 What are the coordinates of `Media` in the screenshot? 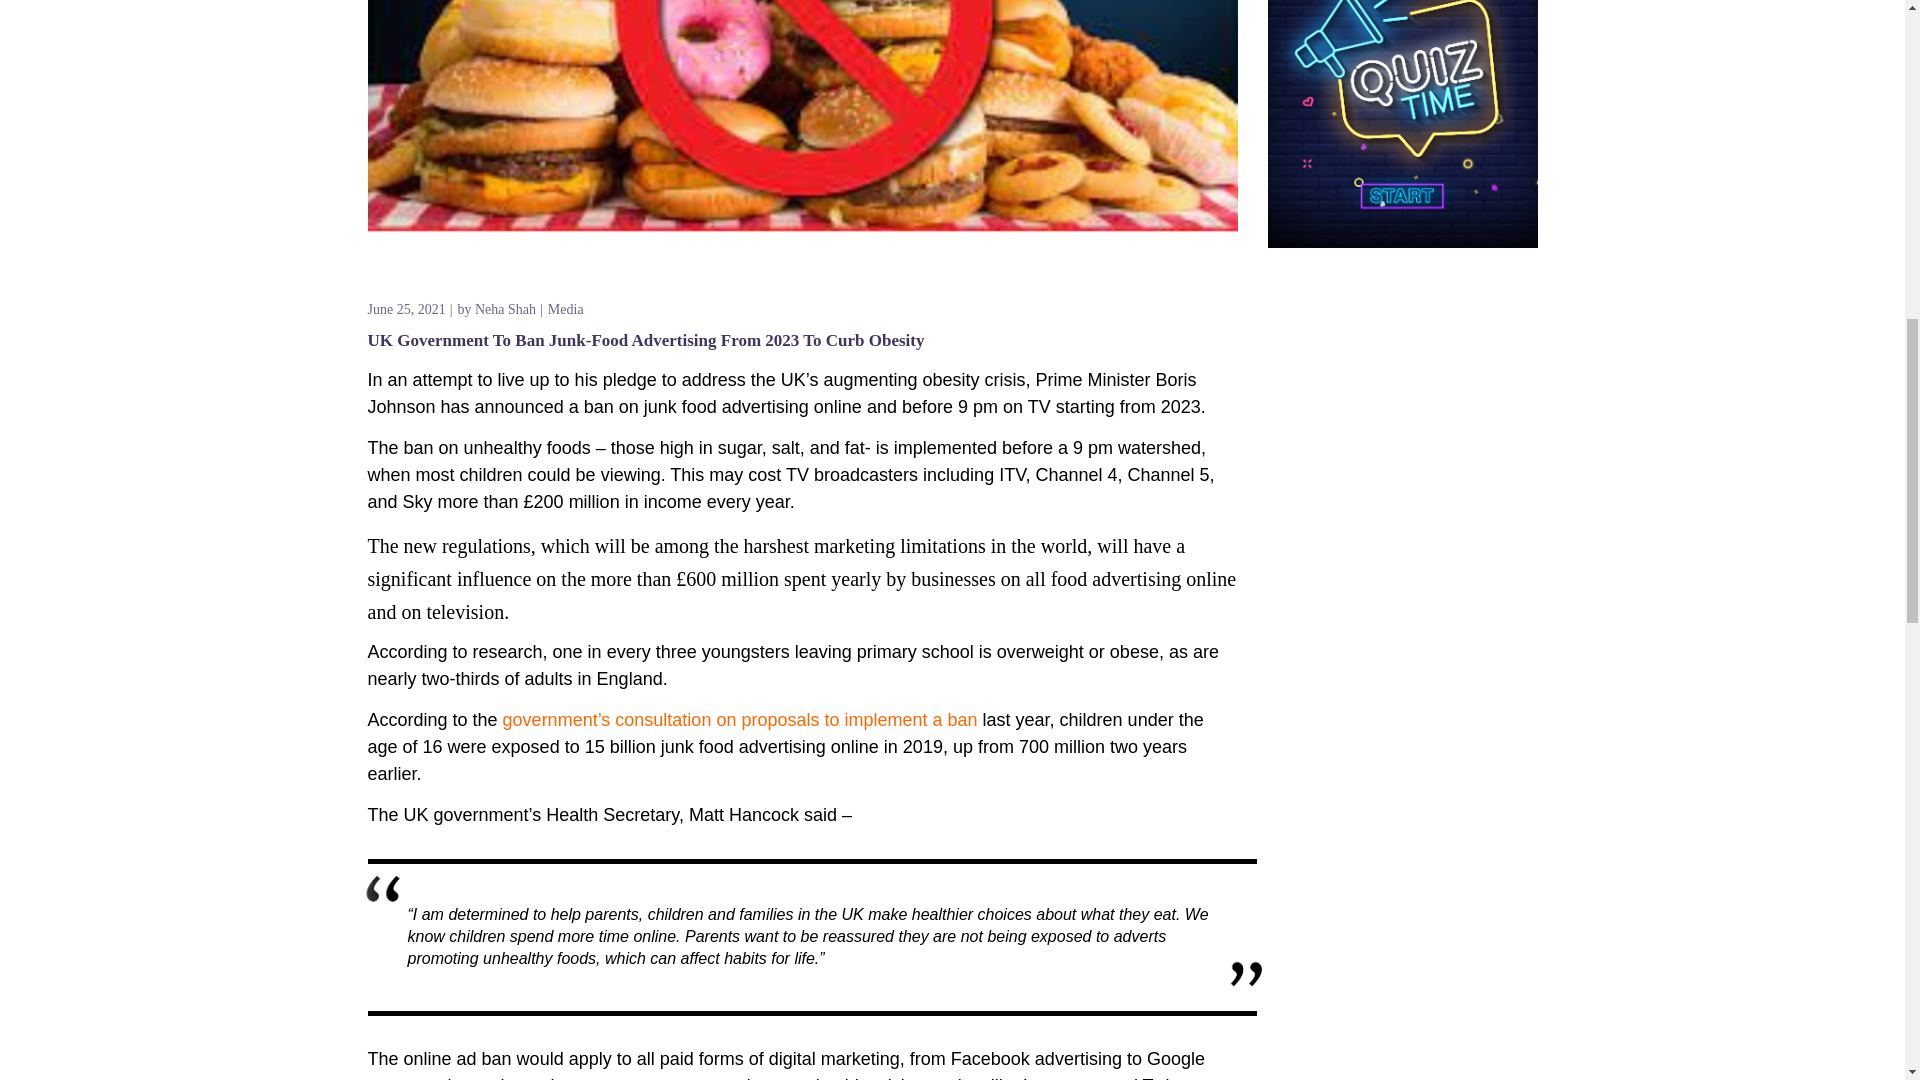 It's located at (565, 308).